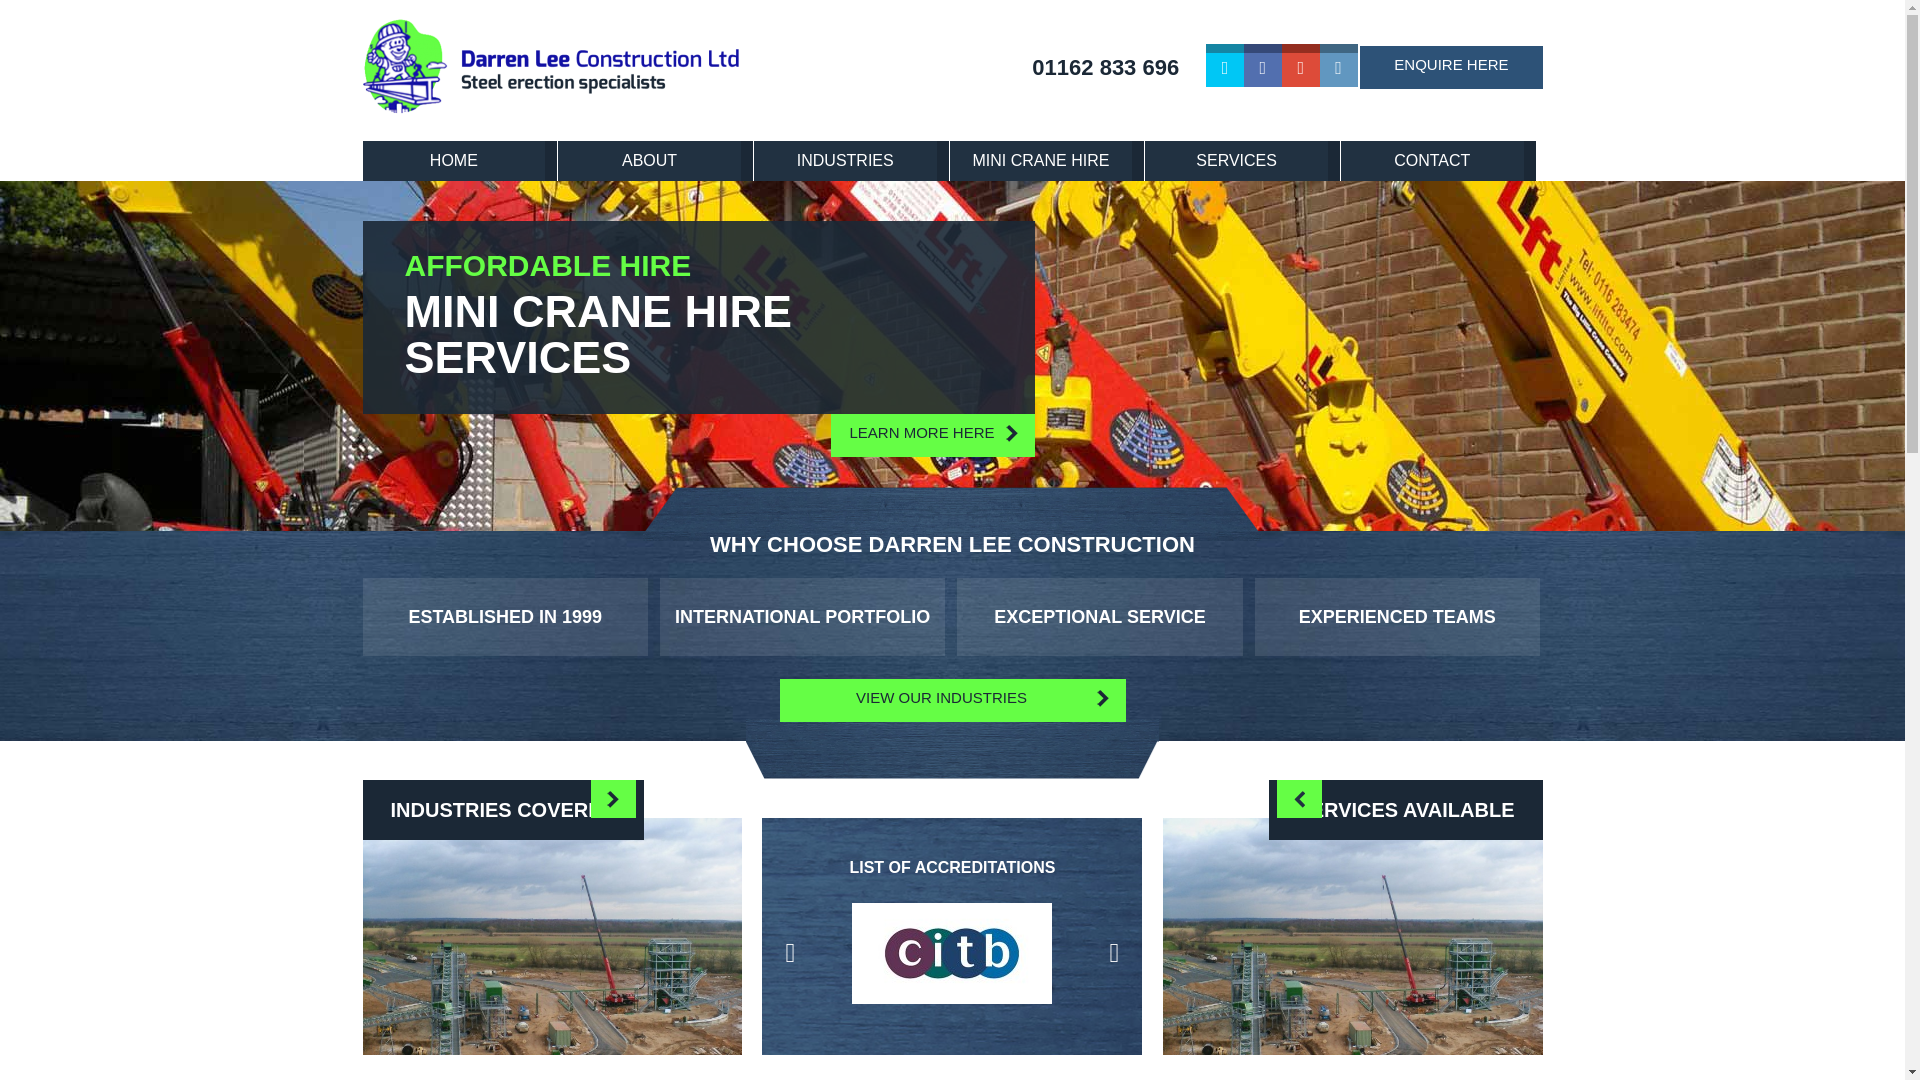 This screenshot has width=1920, height=1080. Describe the element at coordinates (952, 700) in the screenshot. I see `VIEW OUR INDUSTRIES` at that location.